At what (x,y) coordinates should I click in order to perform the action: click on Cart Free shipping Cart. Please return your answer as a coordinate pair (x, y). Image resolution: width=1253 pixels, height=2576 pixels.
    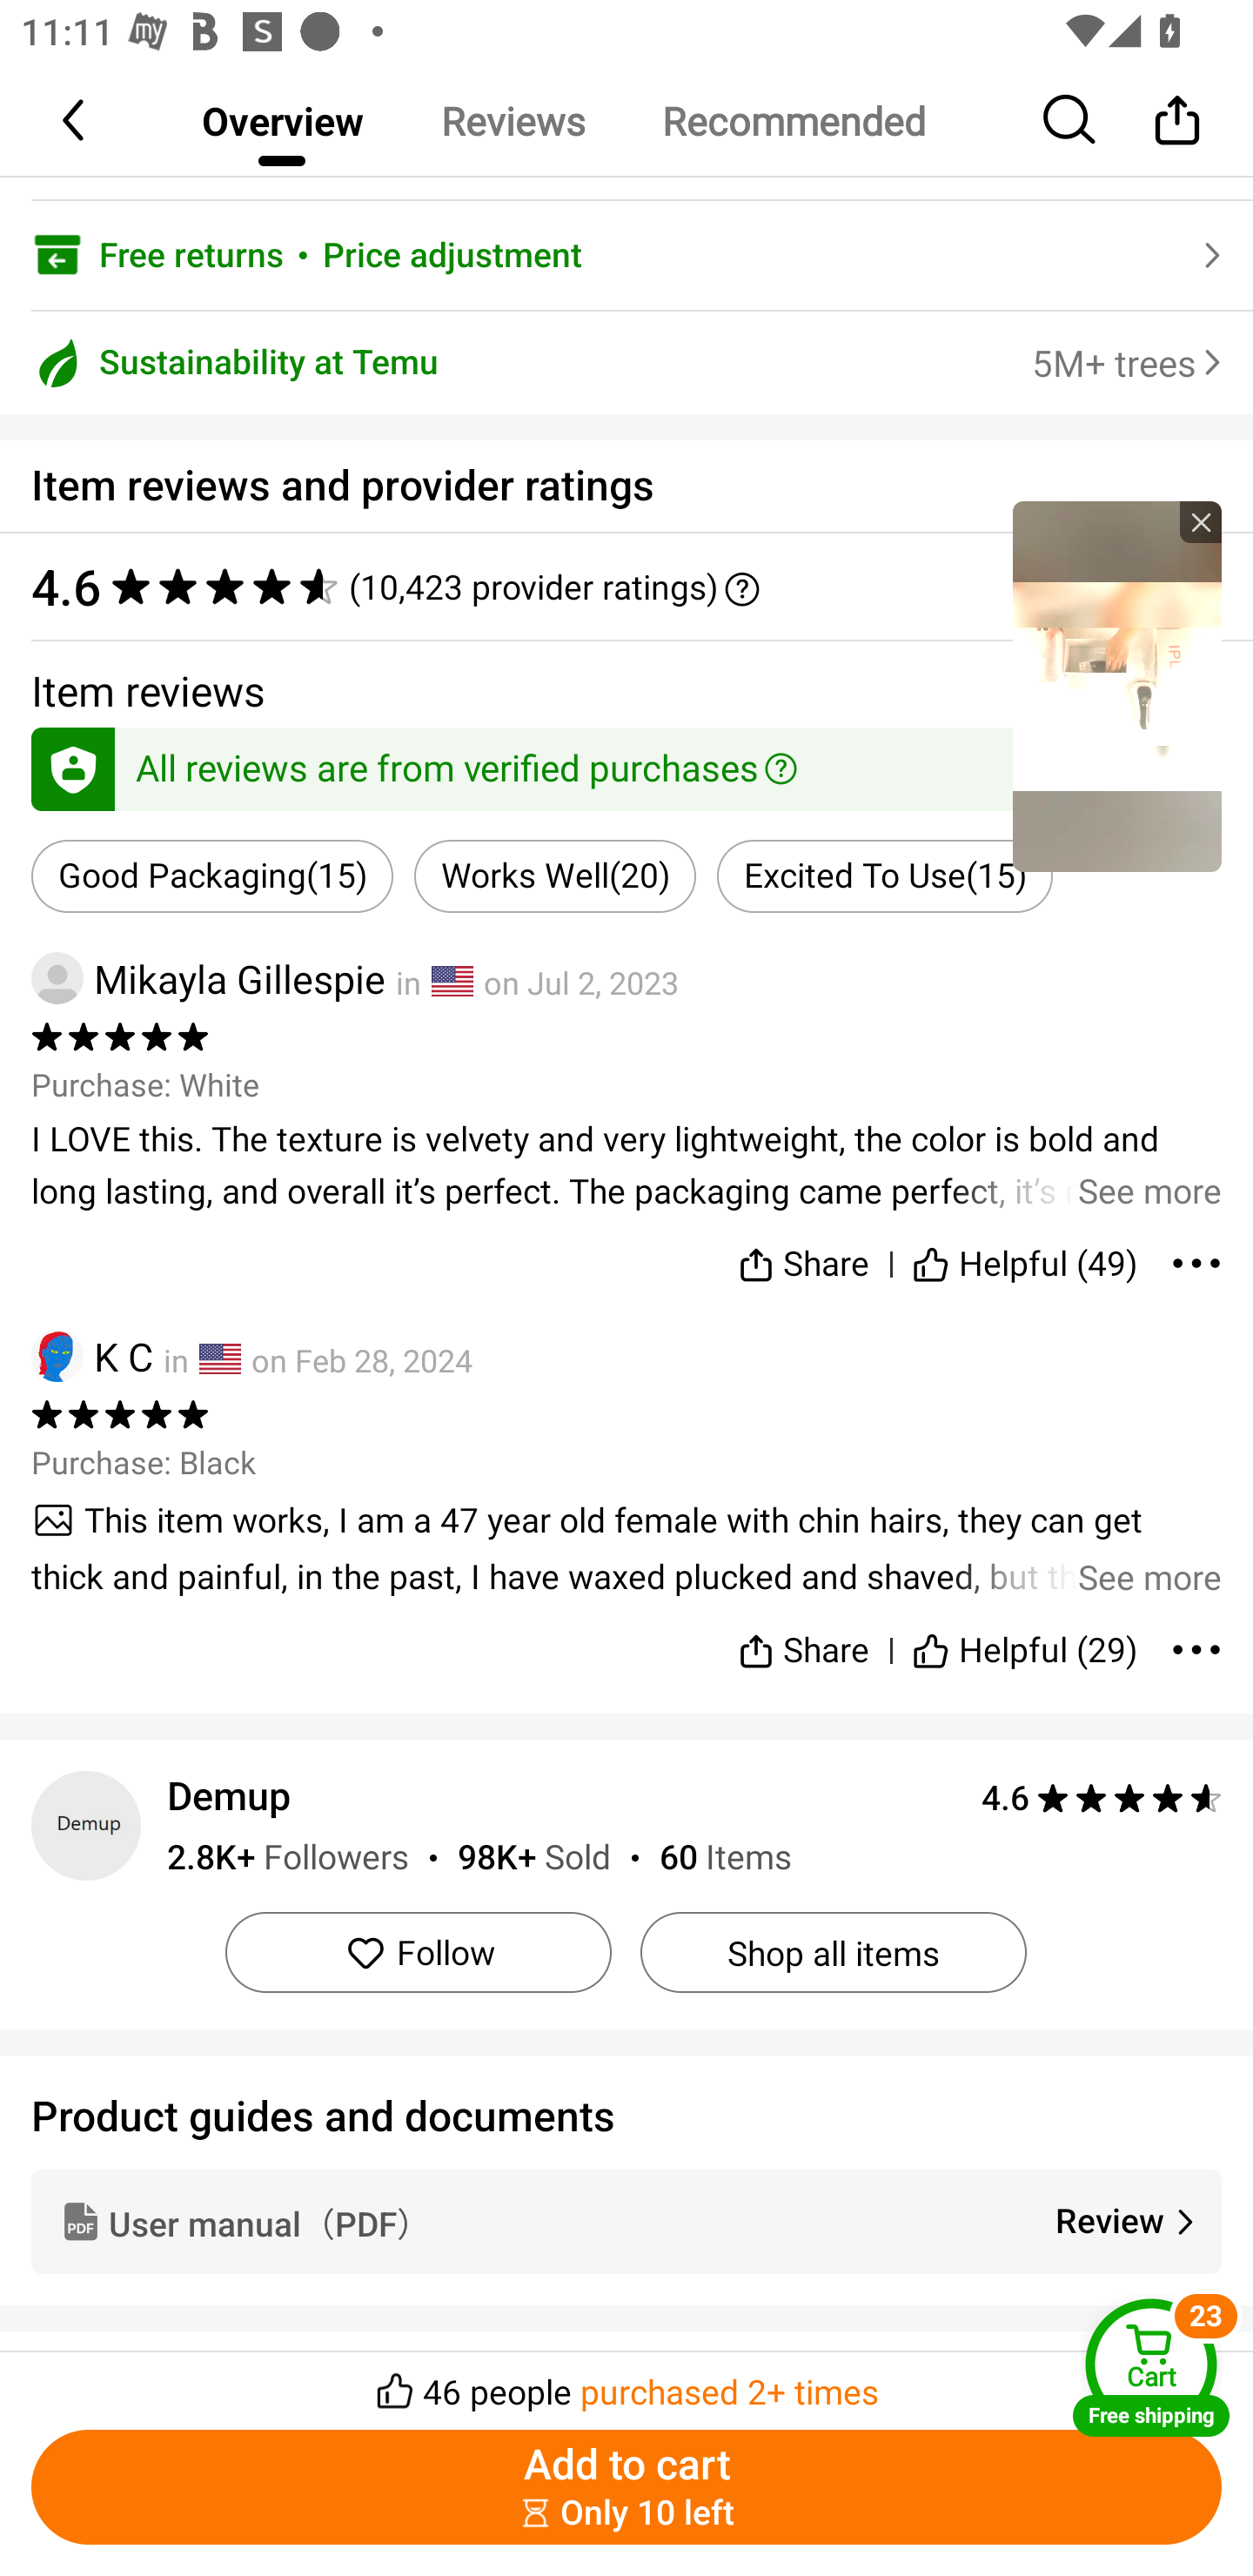
    Looking at the image, I should click on (1151, 2367).